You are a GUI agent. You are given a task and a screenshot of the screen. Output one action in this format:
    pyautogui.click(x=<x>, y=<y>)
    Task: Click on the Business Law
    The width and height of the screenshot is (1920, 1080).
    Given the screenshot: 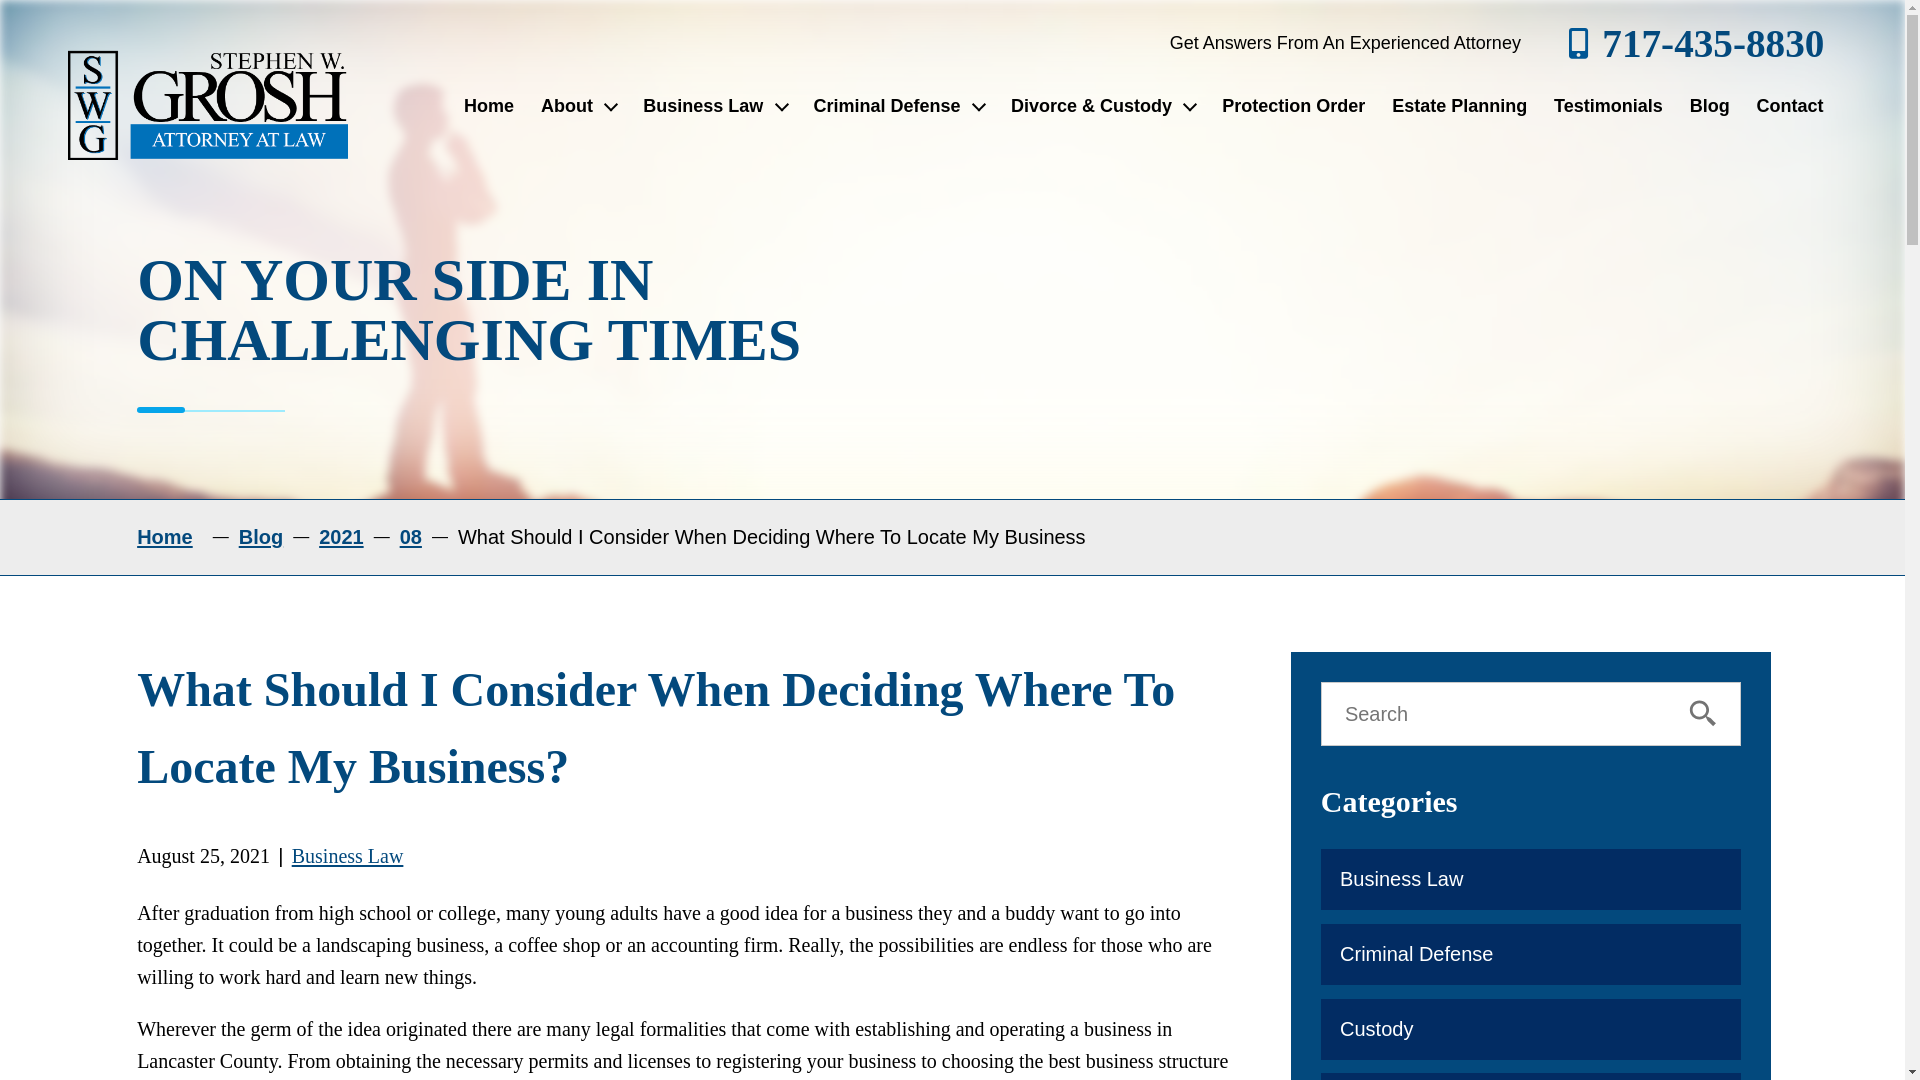 What is the action you would take?
    pyautogui.click(x=714, y=106)
    